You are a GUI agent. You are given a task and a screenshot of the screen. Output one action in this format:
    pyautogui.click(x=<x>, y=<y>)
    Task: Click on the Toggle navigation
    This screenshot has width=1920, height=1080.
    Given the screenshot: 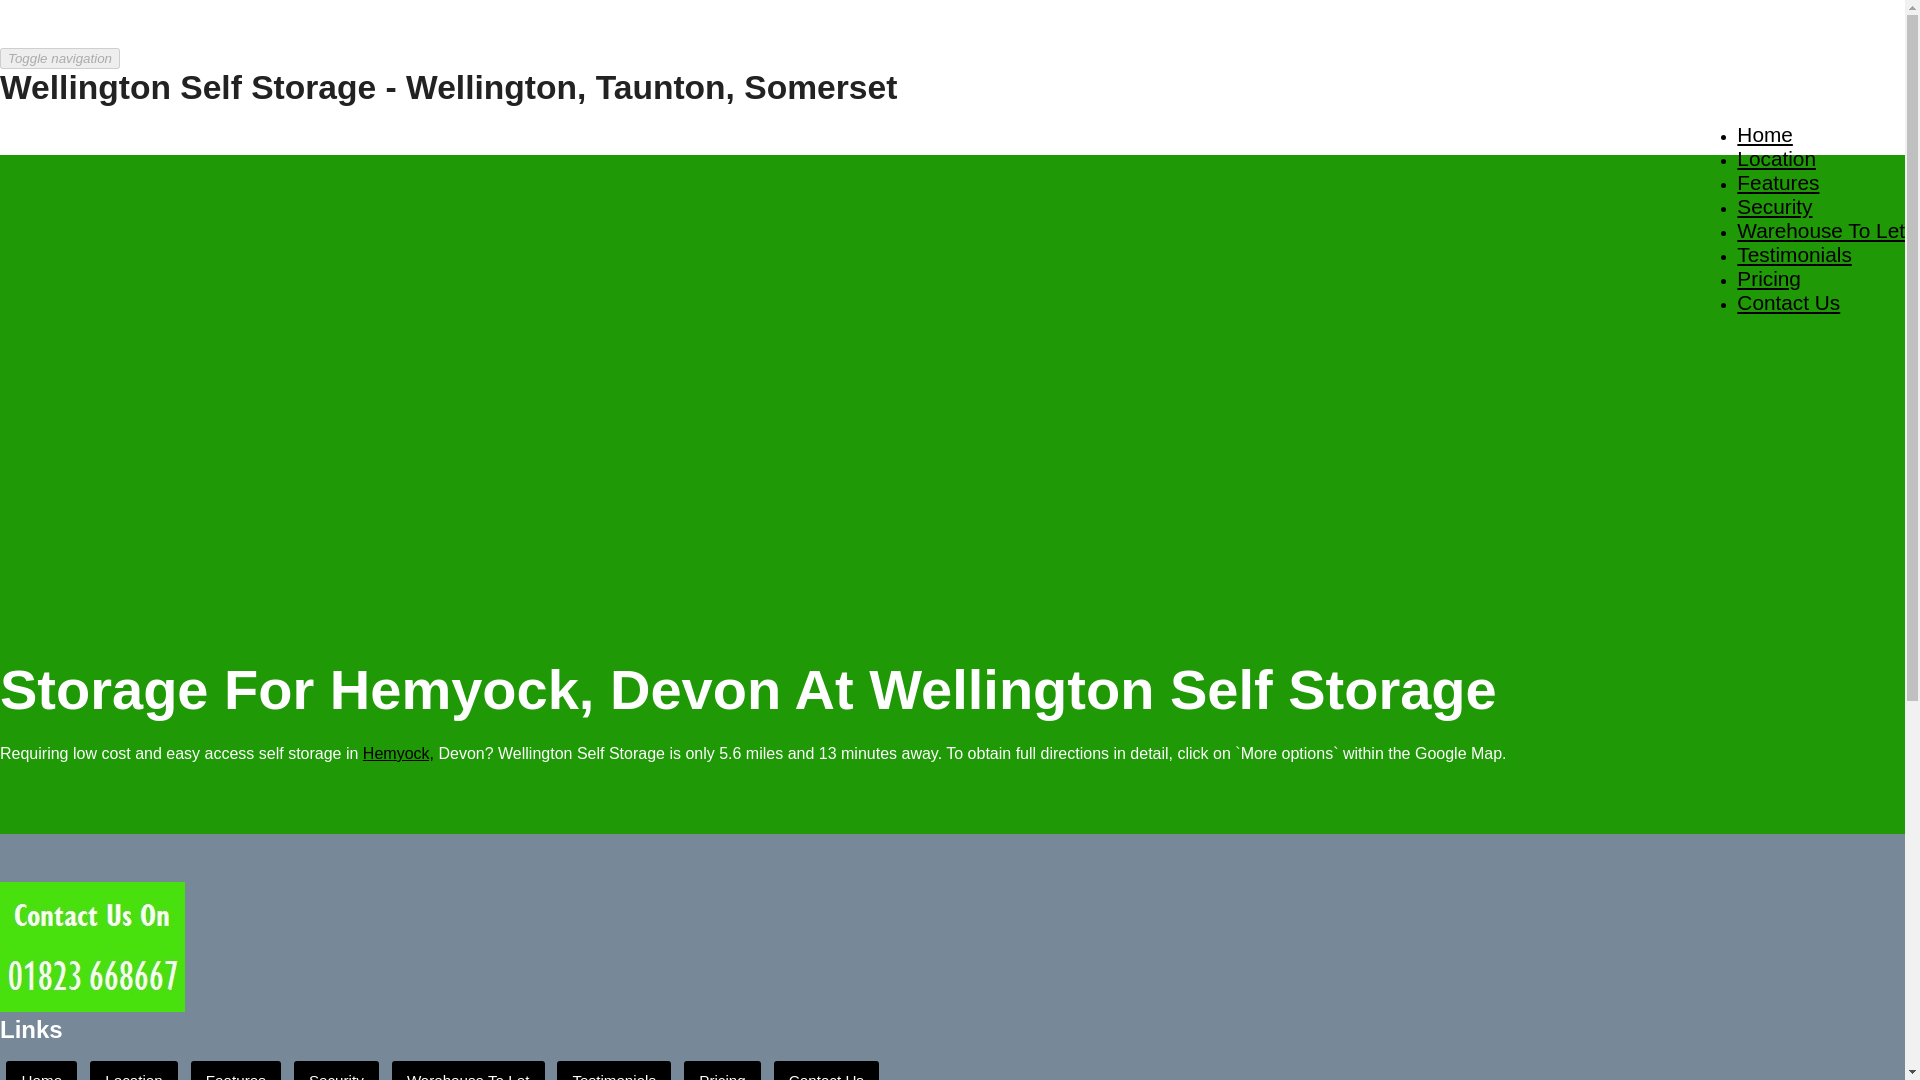 What is the action you would take?
    pyautogui.click(x=60, y=58)
    